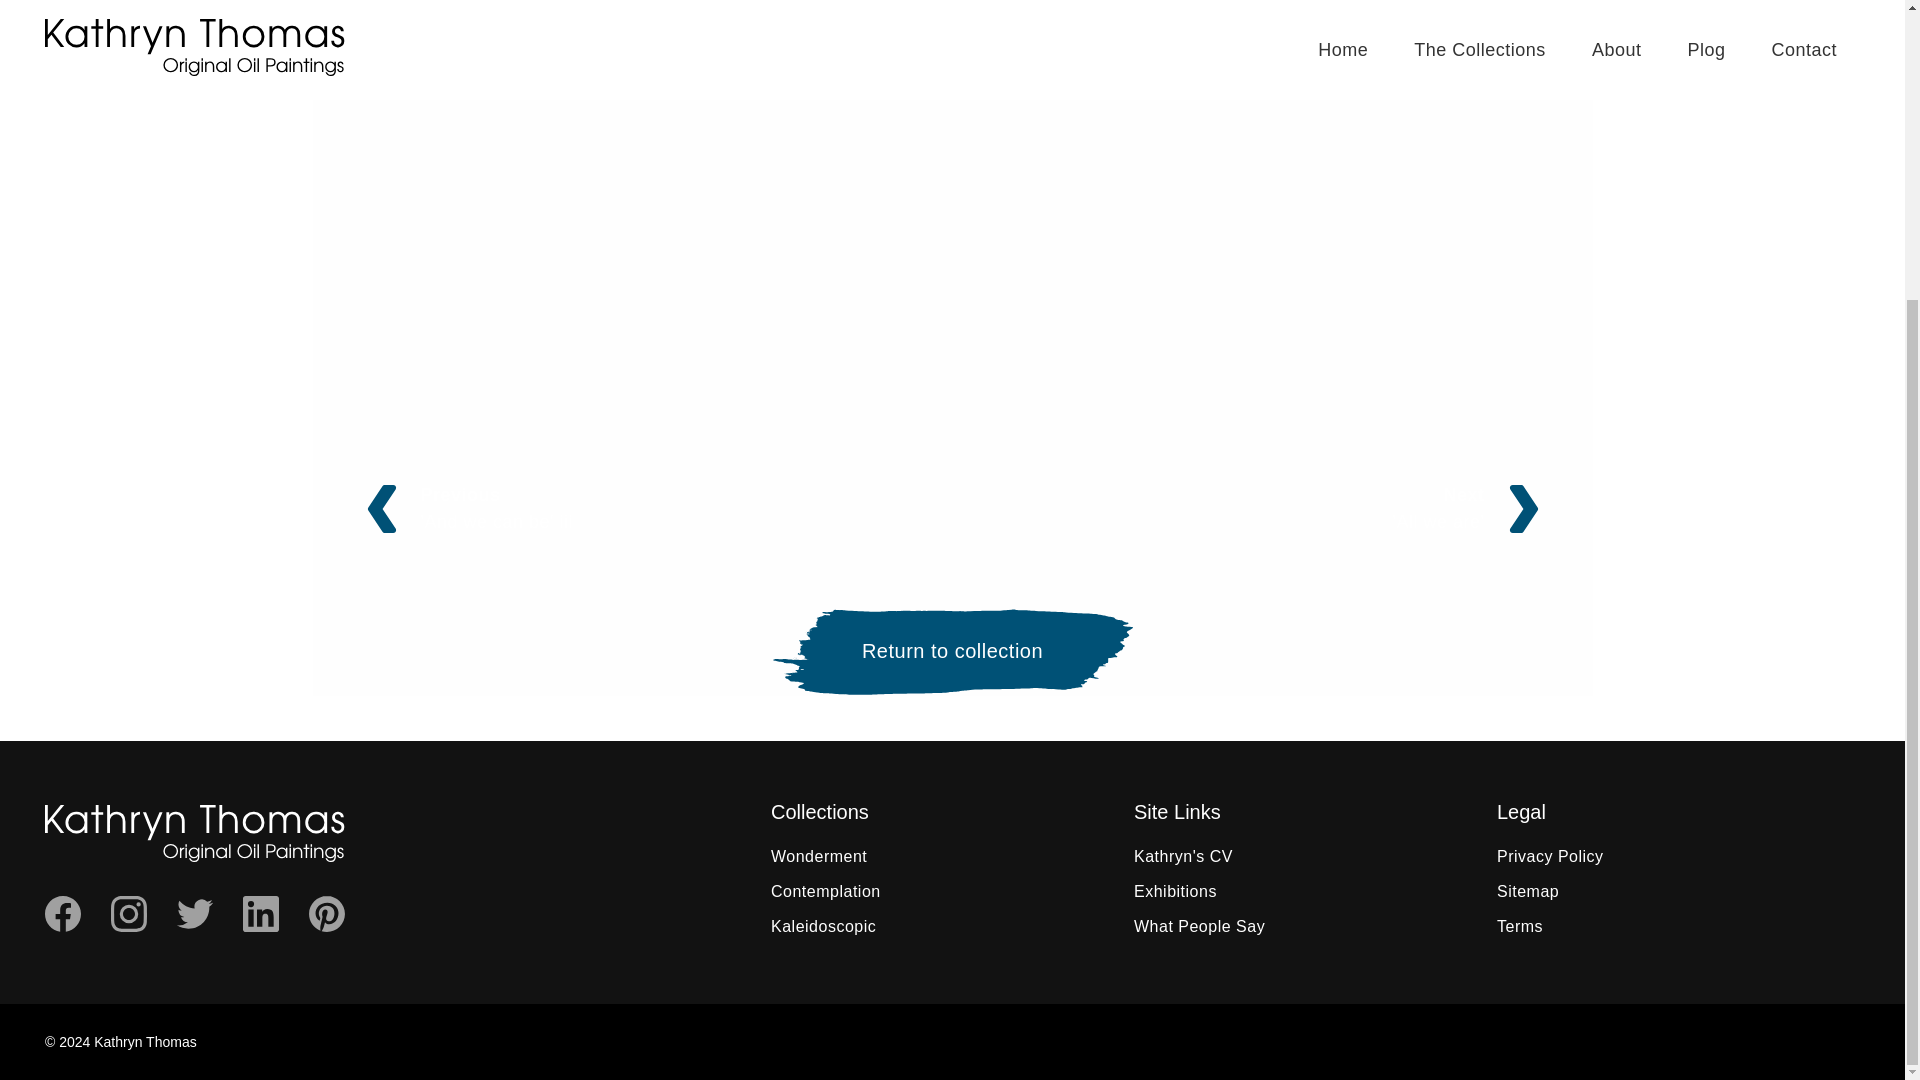 The width and height of the screenshot is (1920, 1080). What do you see at coordinates (1550, 856) in the screenshot?
I see `Privacy Policy` at bounding box center [1550, 856].